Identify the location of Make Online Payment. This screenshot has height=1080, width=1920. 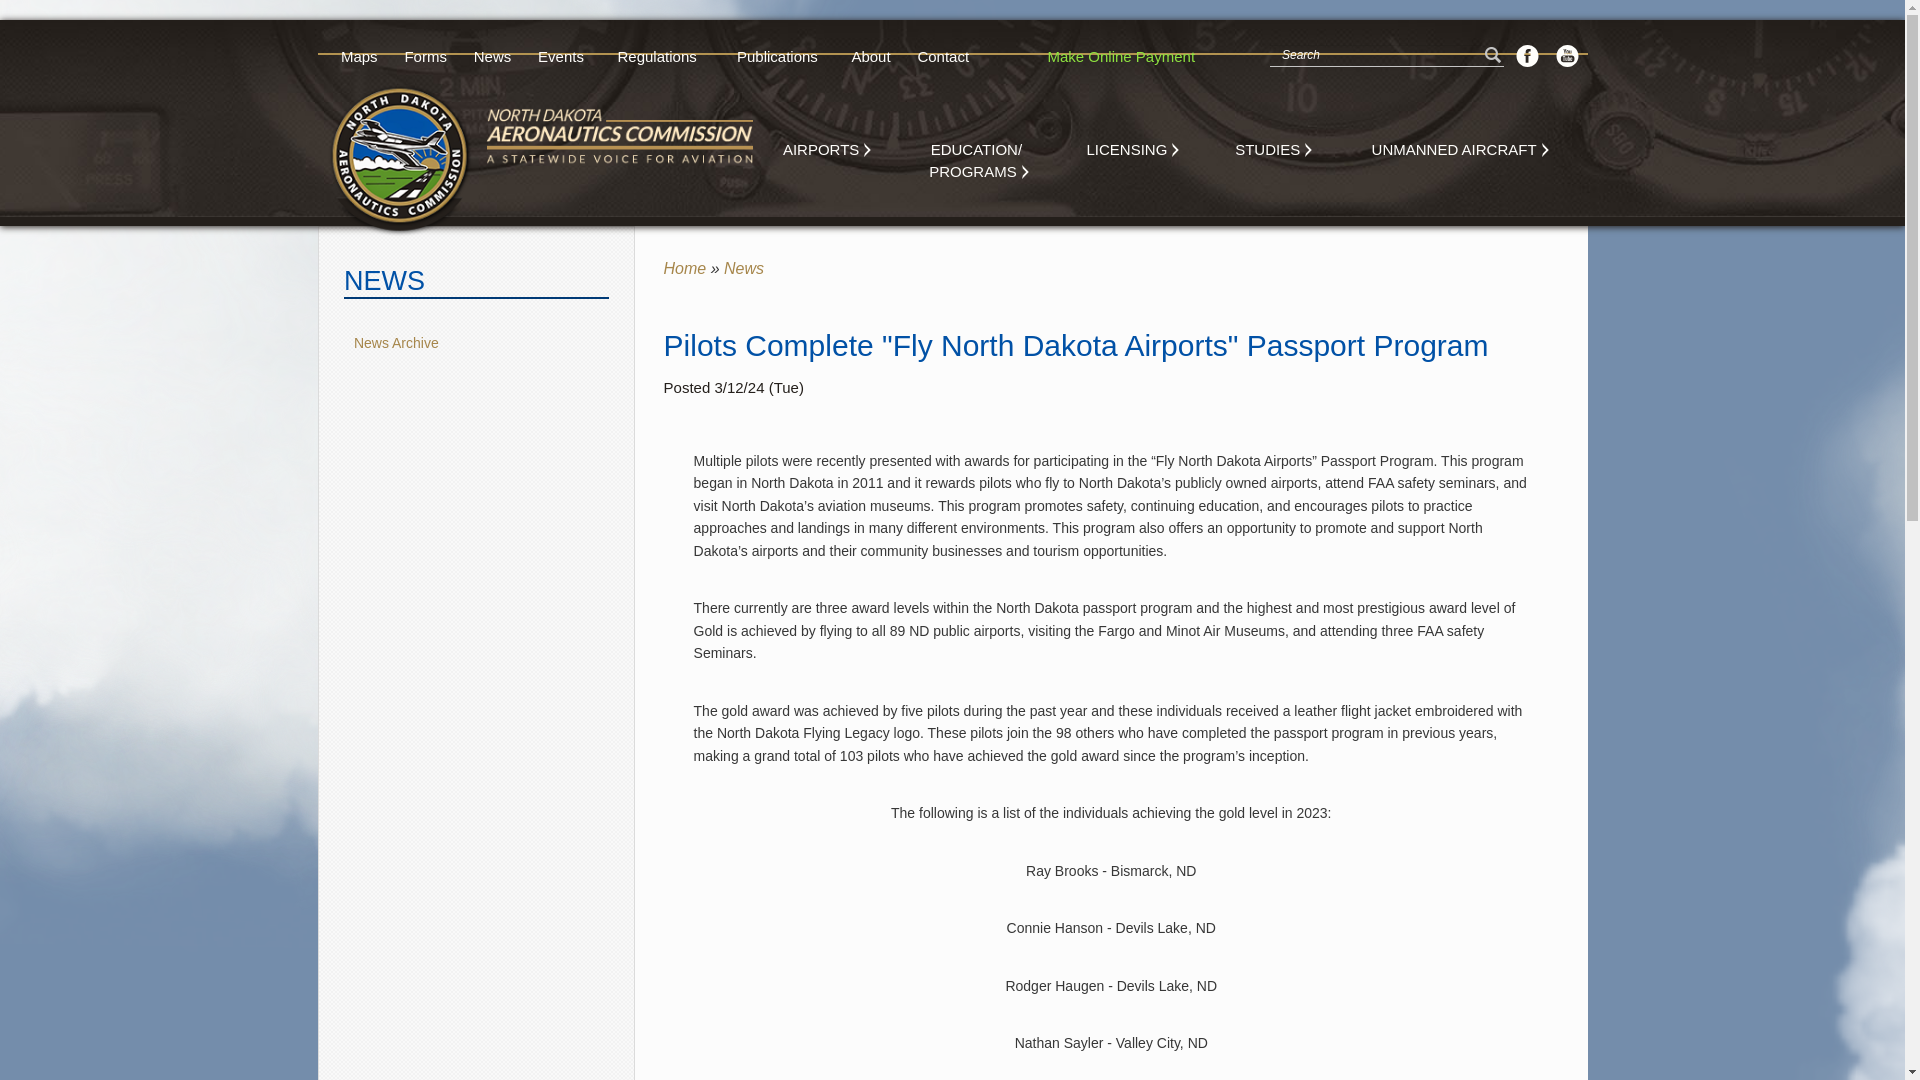
(1121, 56).